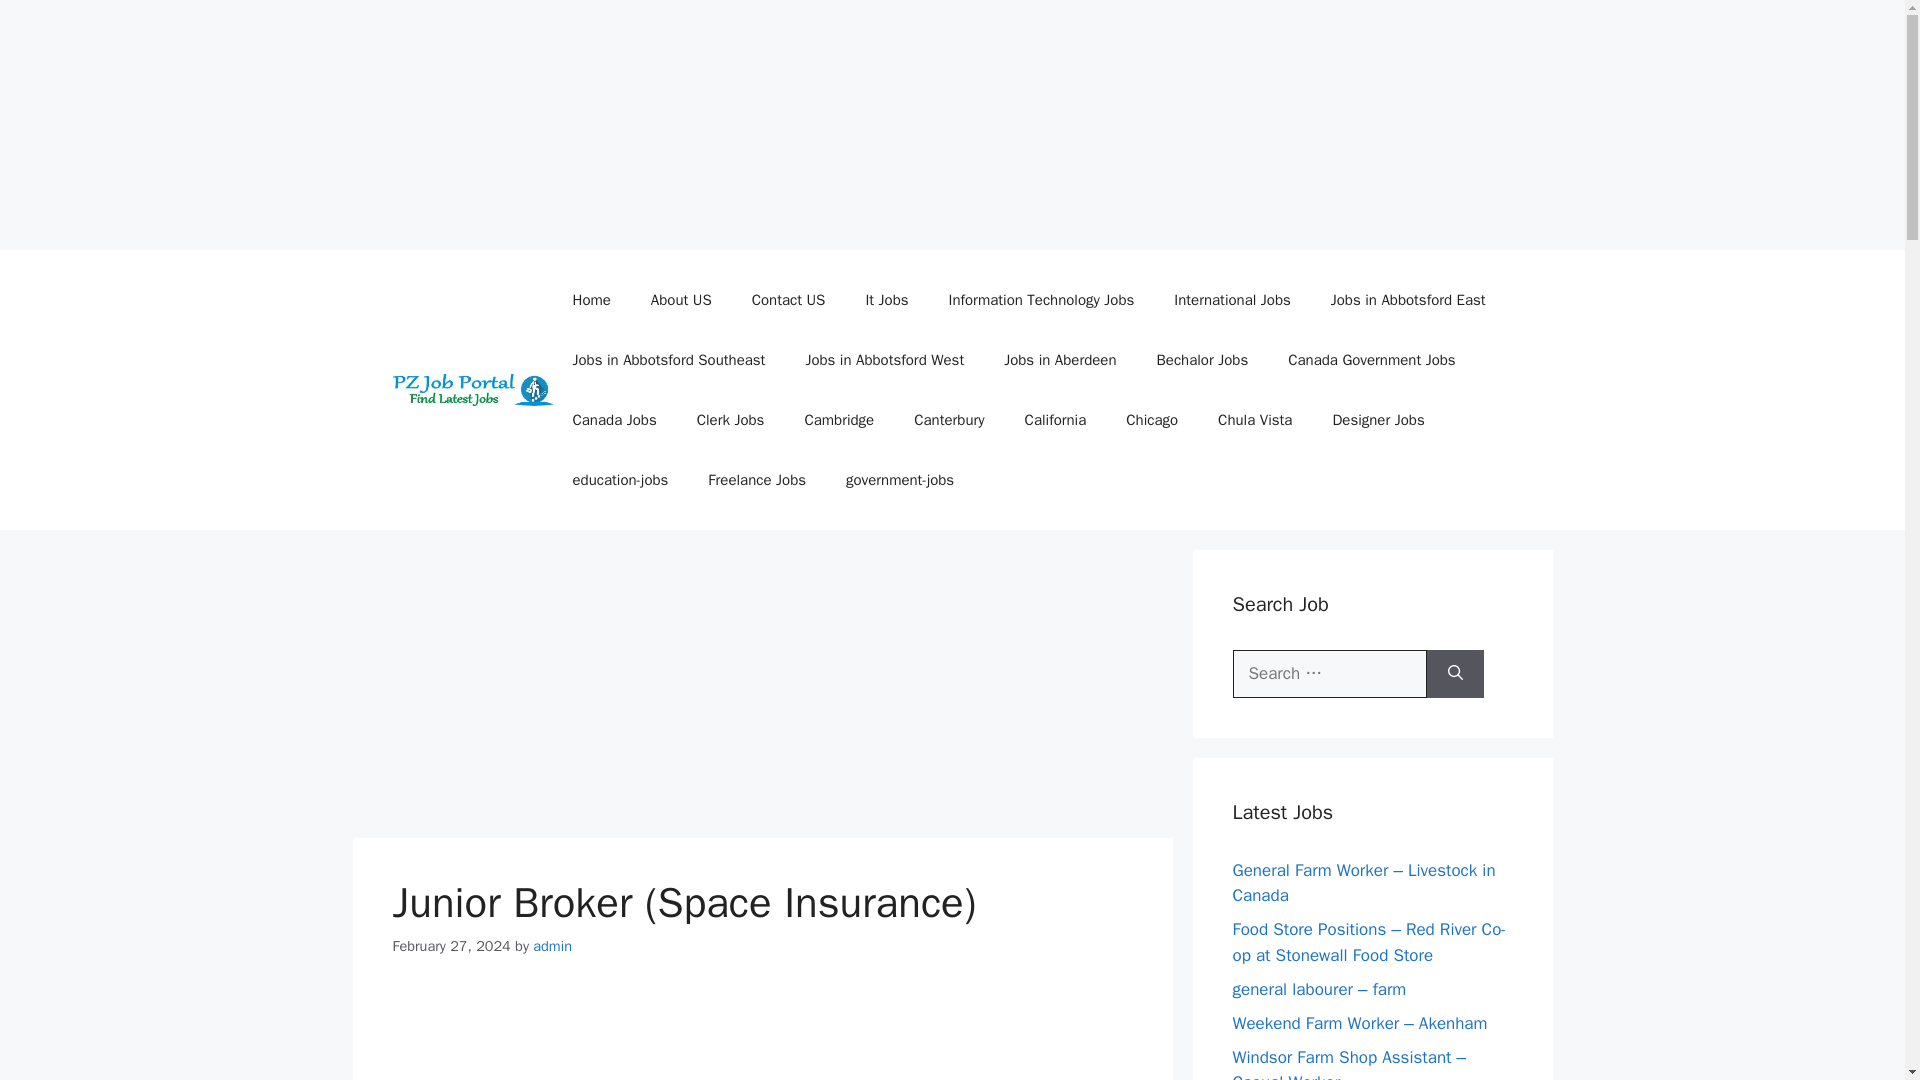  What do you see at coordinates (1042, 300) in the screenshot?
I see `Information Technology Jobs` at bounding box center [1042, 300].